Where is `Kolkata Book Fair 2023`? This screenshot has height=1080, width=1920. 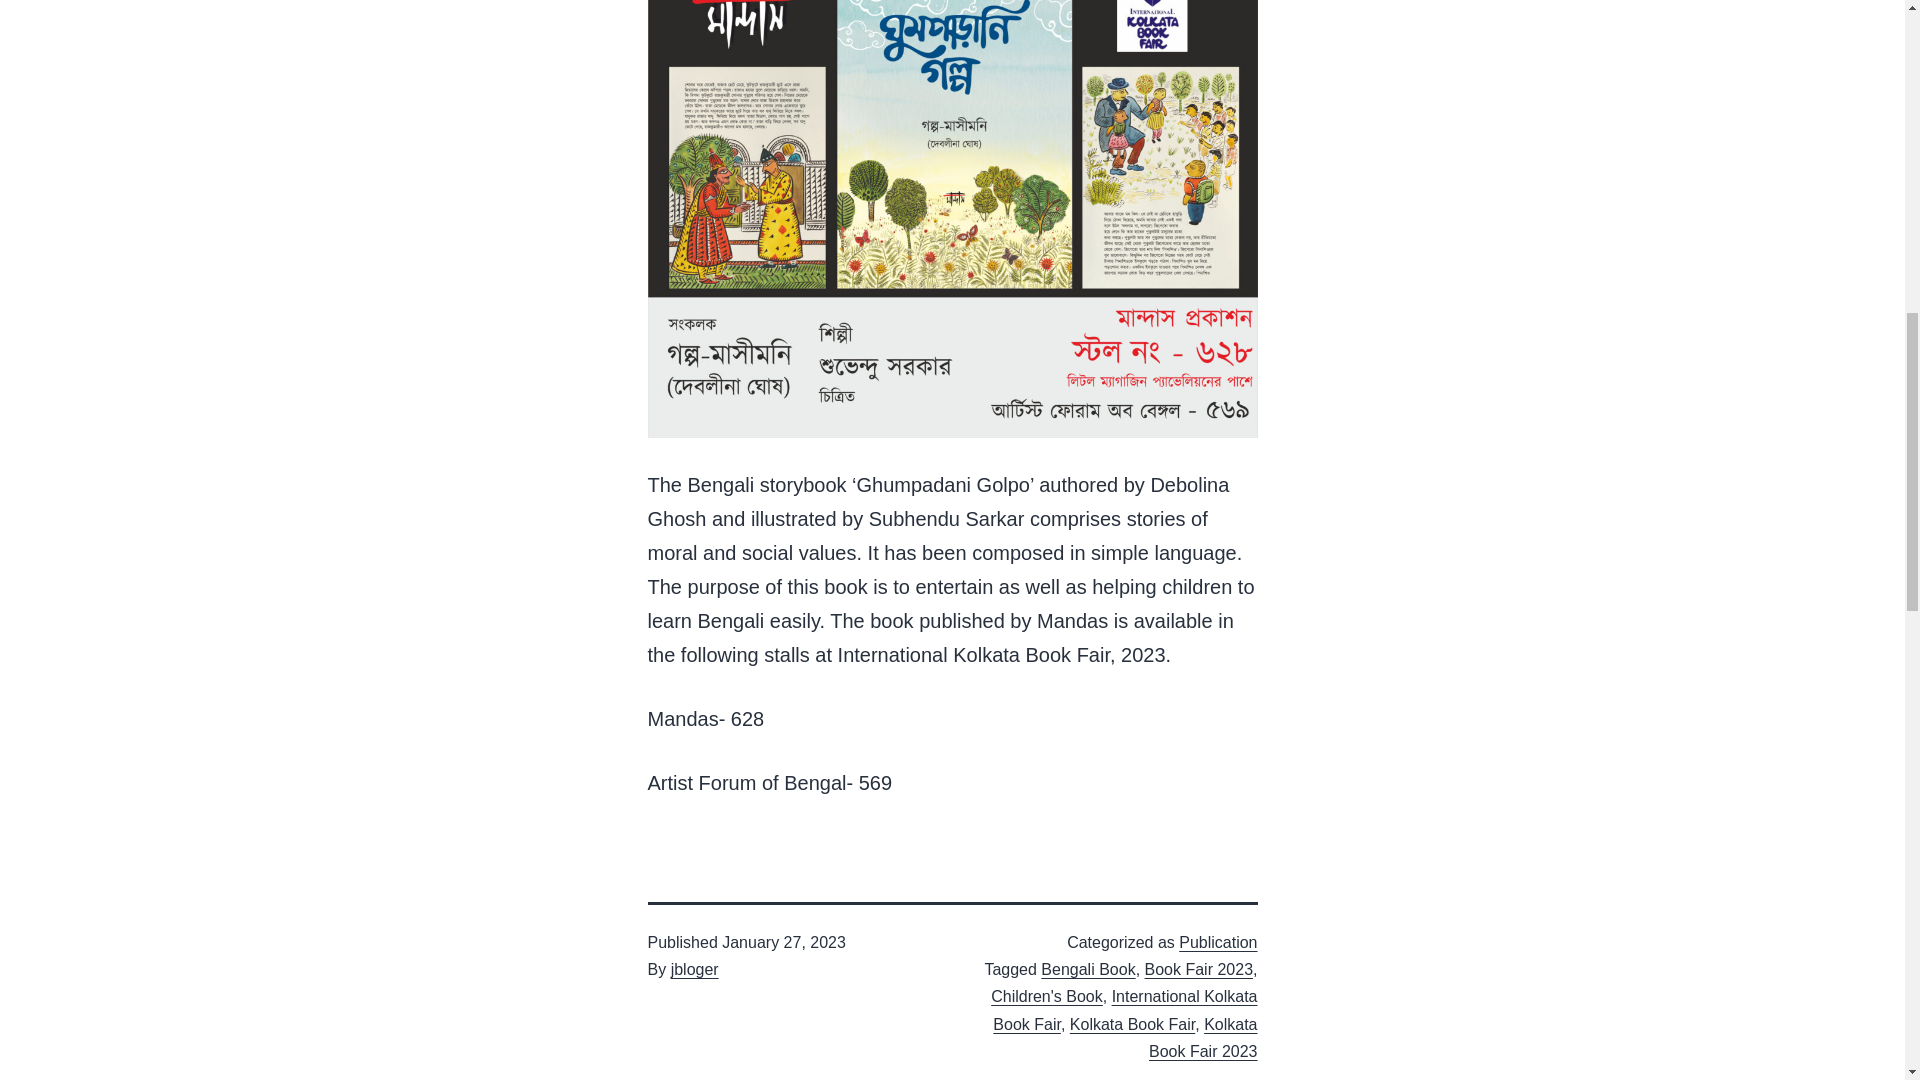
Kolkata Book Fair 2023 is located at coordinates (1202, 1038).